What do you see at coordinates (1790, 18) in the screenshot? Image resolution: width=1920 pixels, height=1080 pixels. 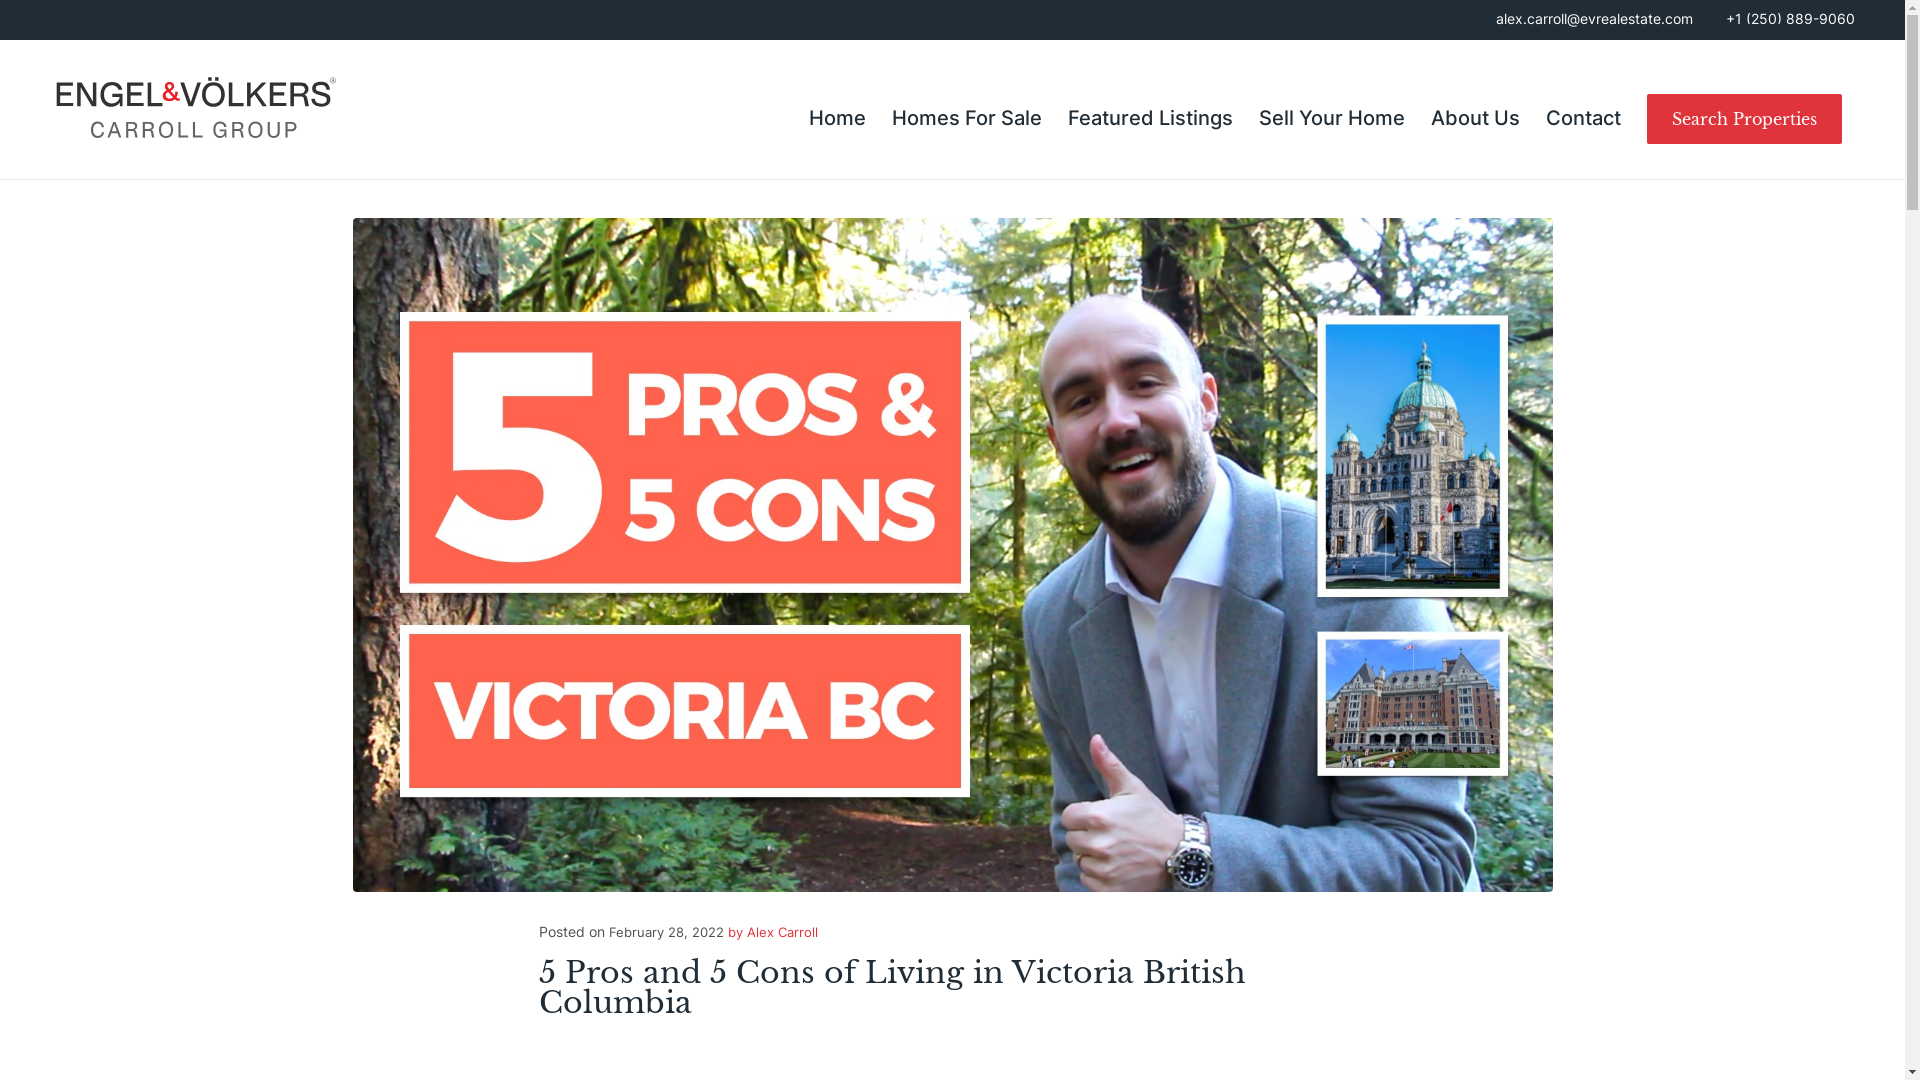 I see `+1 (250) 889-9060` at bounding box center [1790, 18].